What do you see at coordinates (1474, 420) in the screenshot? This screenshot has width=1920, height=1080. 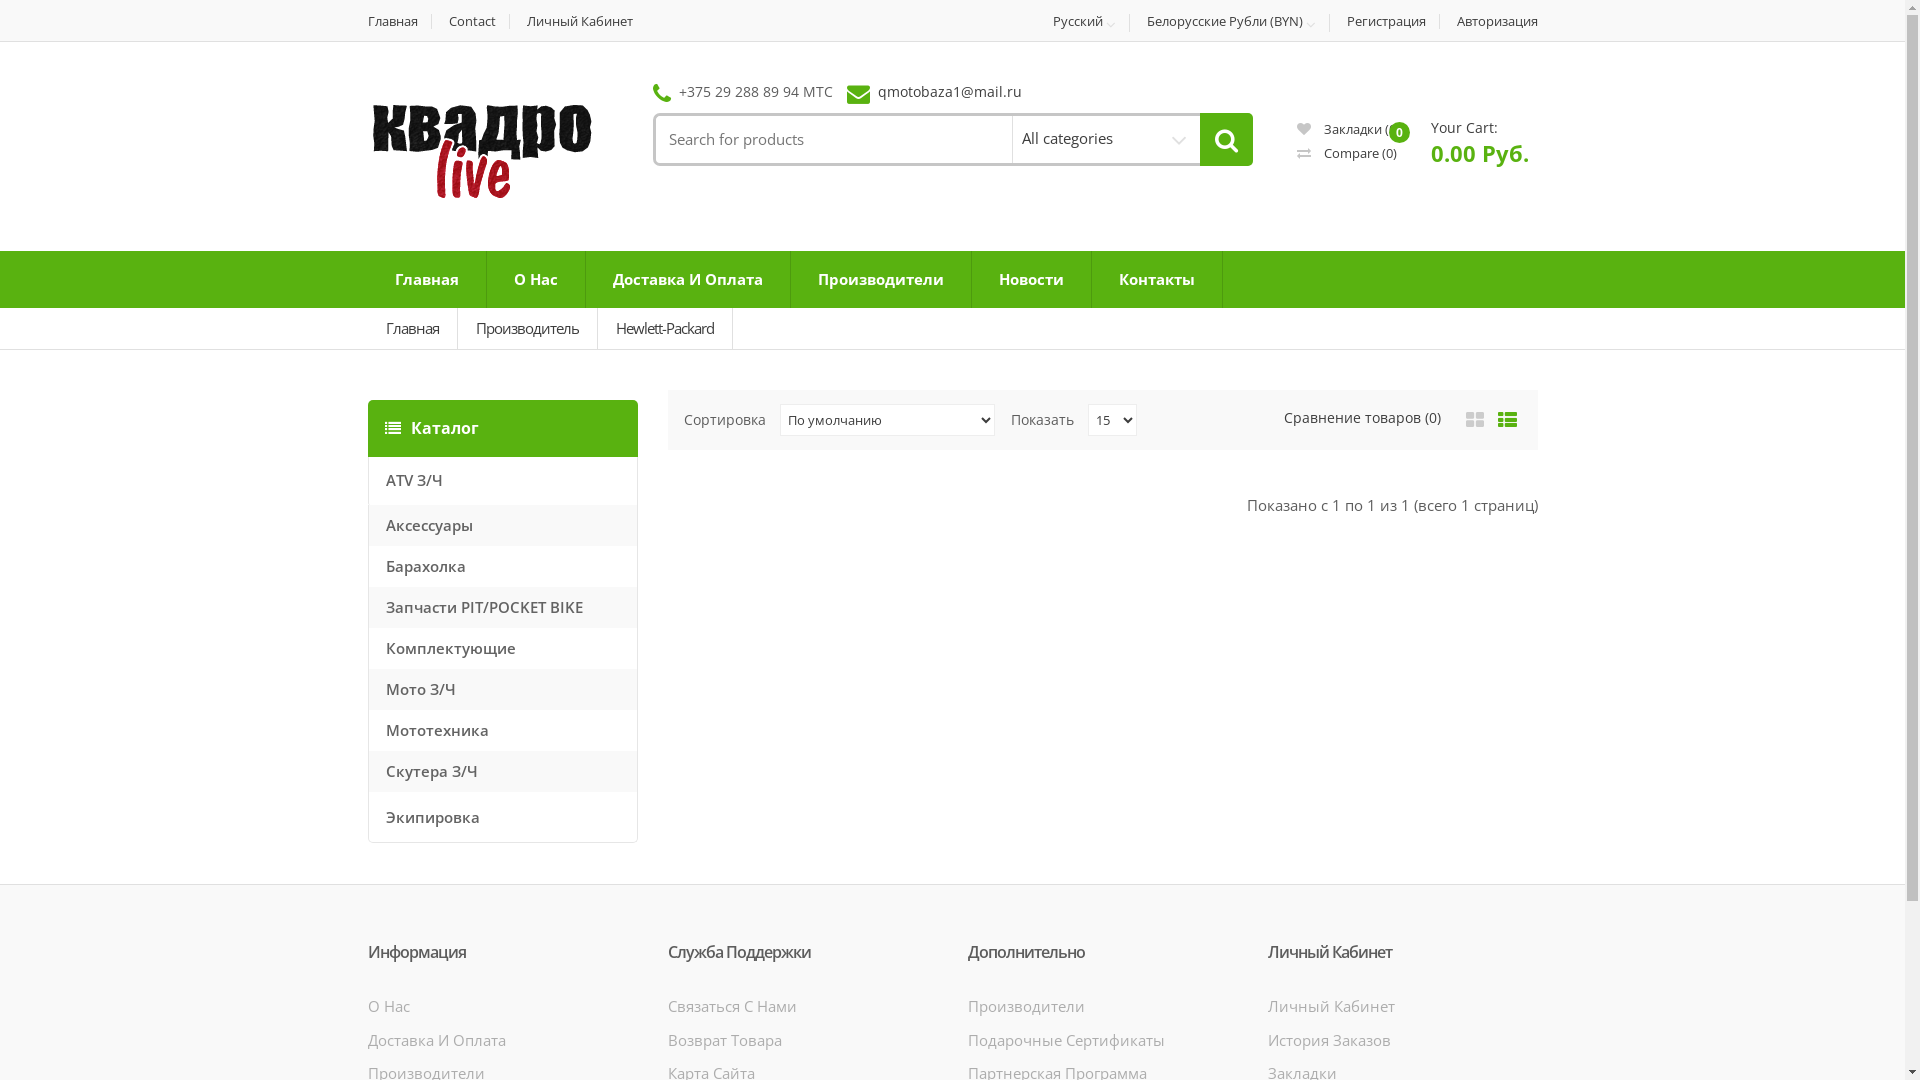 I see `Grid` at bounding box center [1474, 420].